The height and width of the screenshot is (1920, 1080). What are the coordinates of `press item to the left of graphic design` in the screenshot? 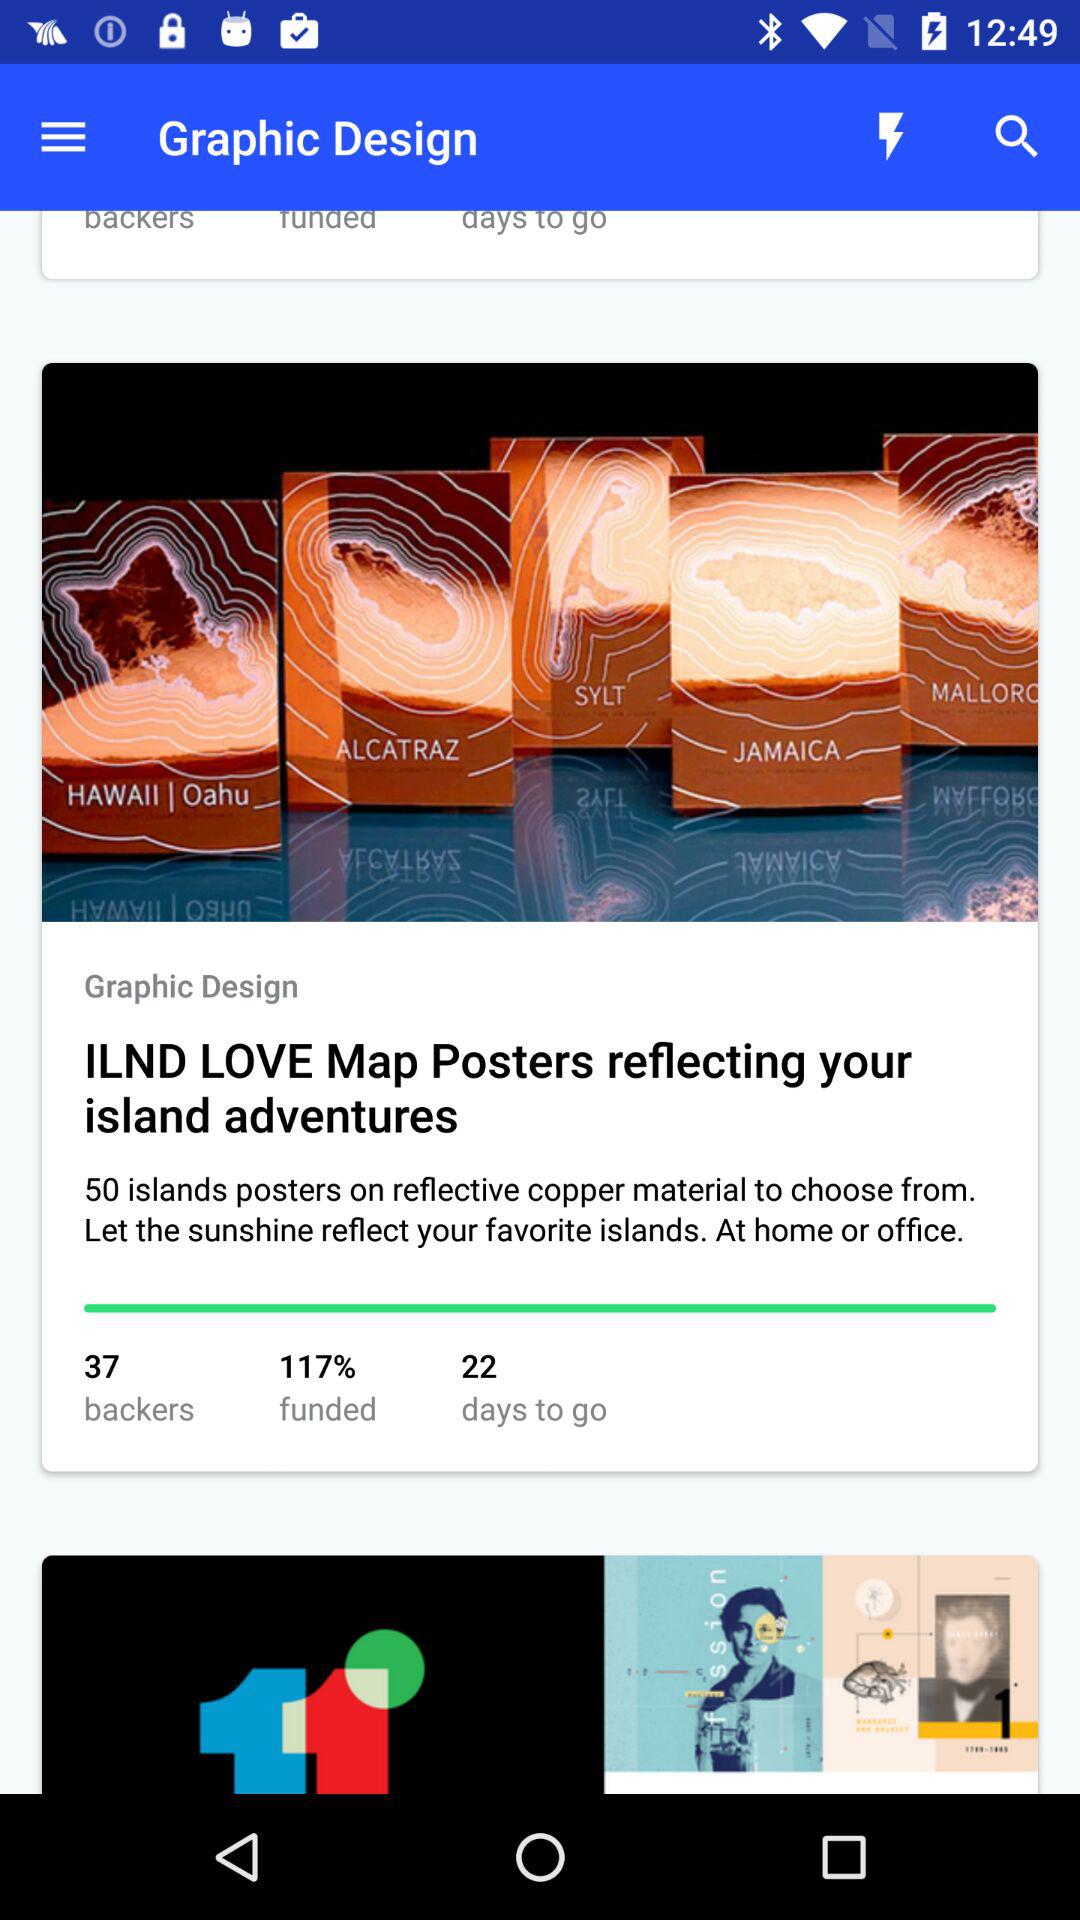 It's located at (63, 136).